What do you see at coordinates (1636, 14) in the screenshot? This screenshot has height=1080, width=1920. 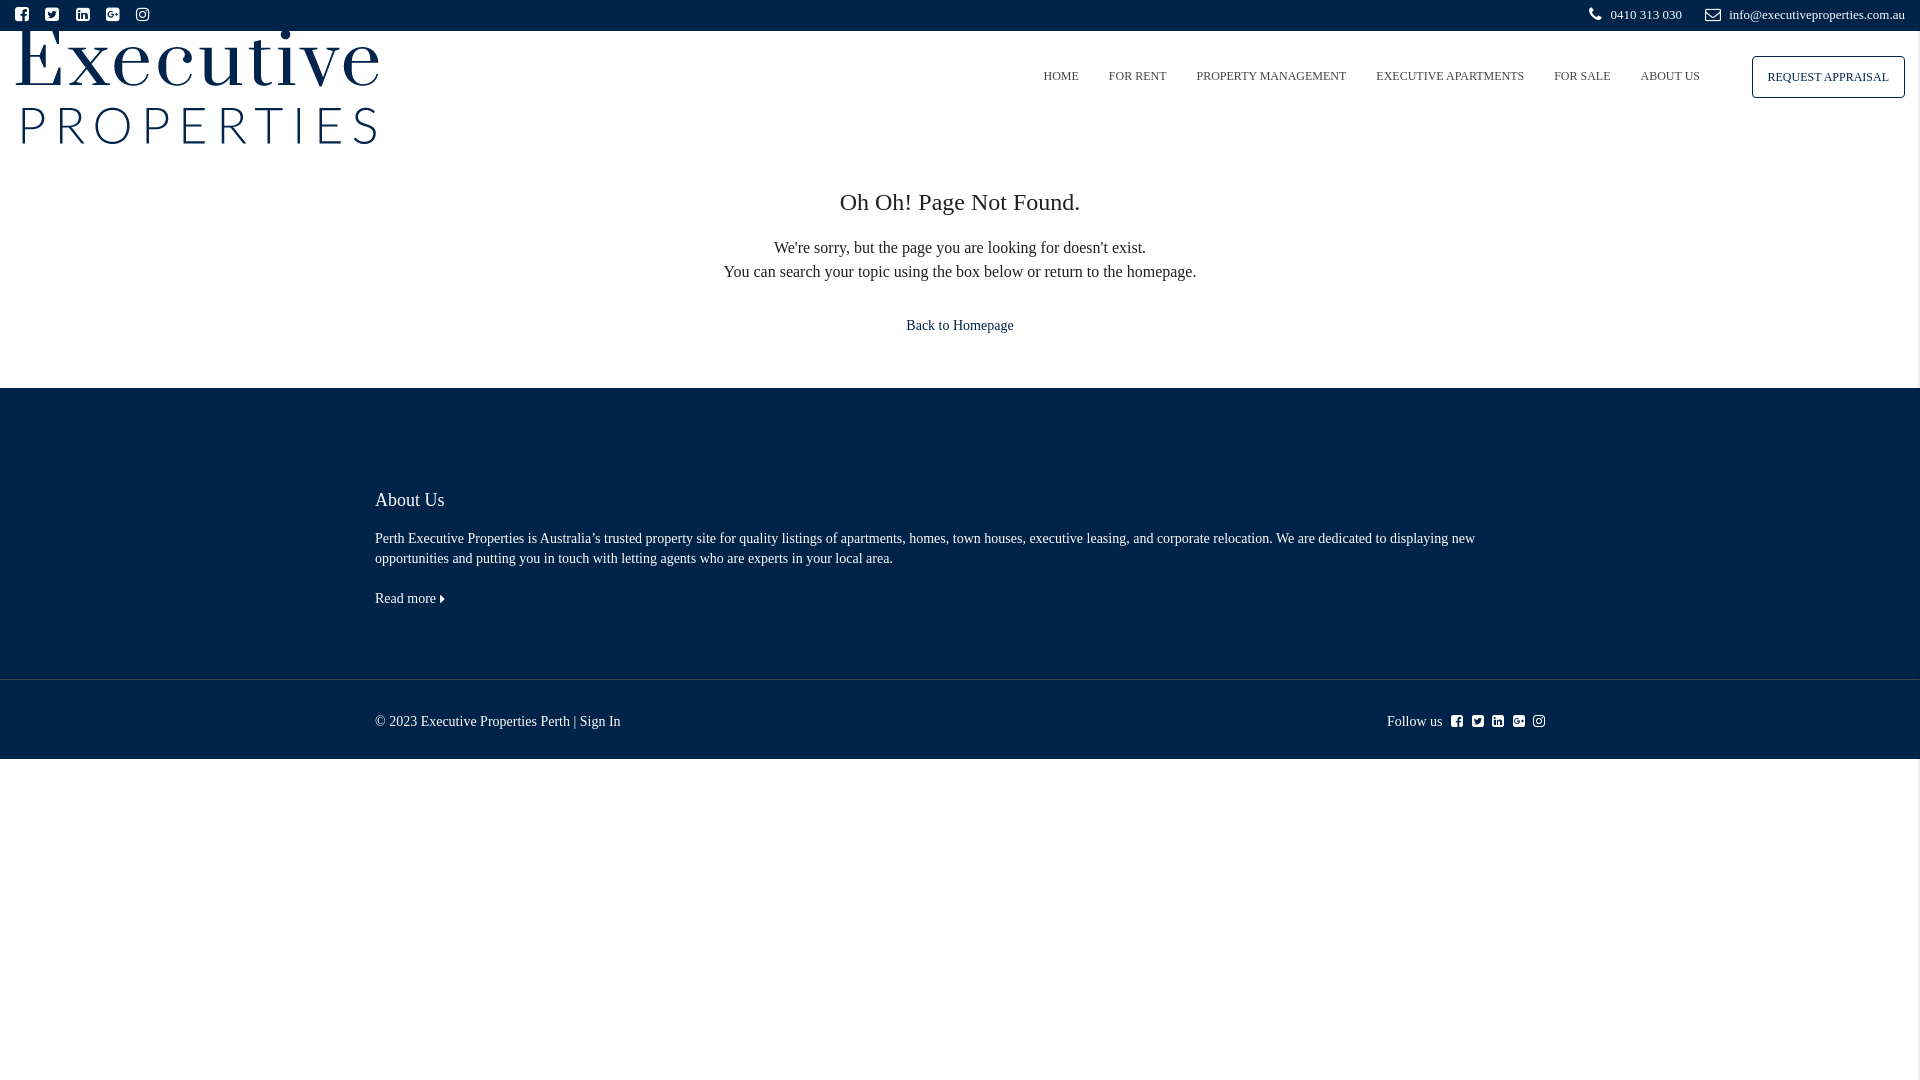 I see `0410 313 030` at bounding box center [1636, 14].